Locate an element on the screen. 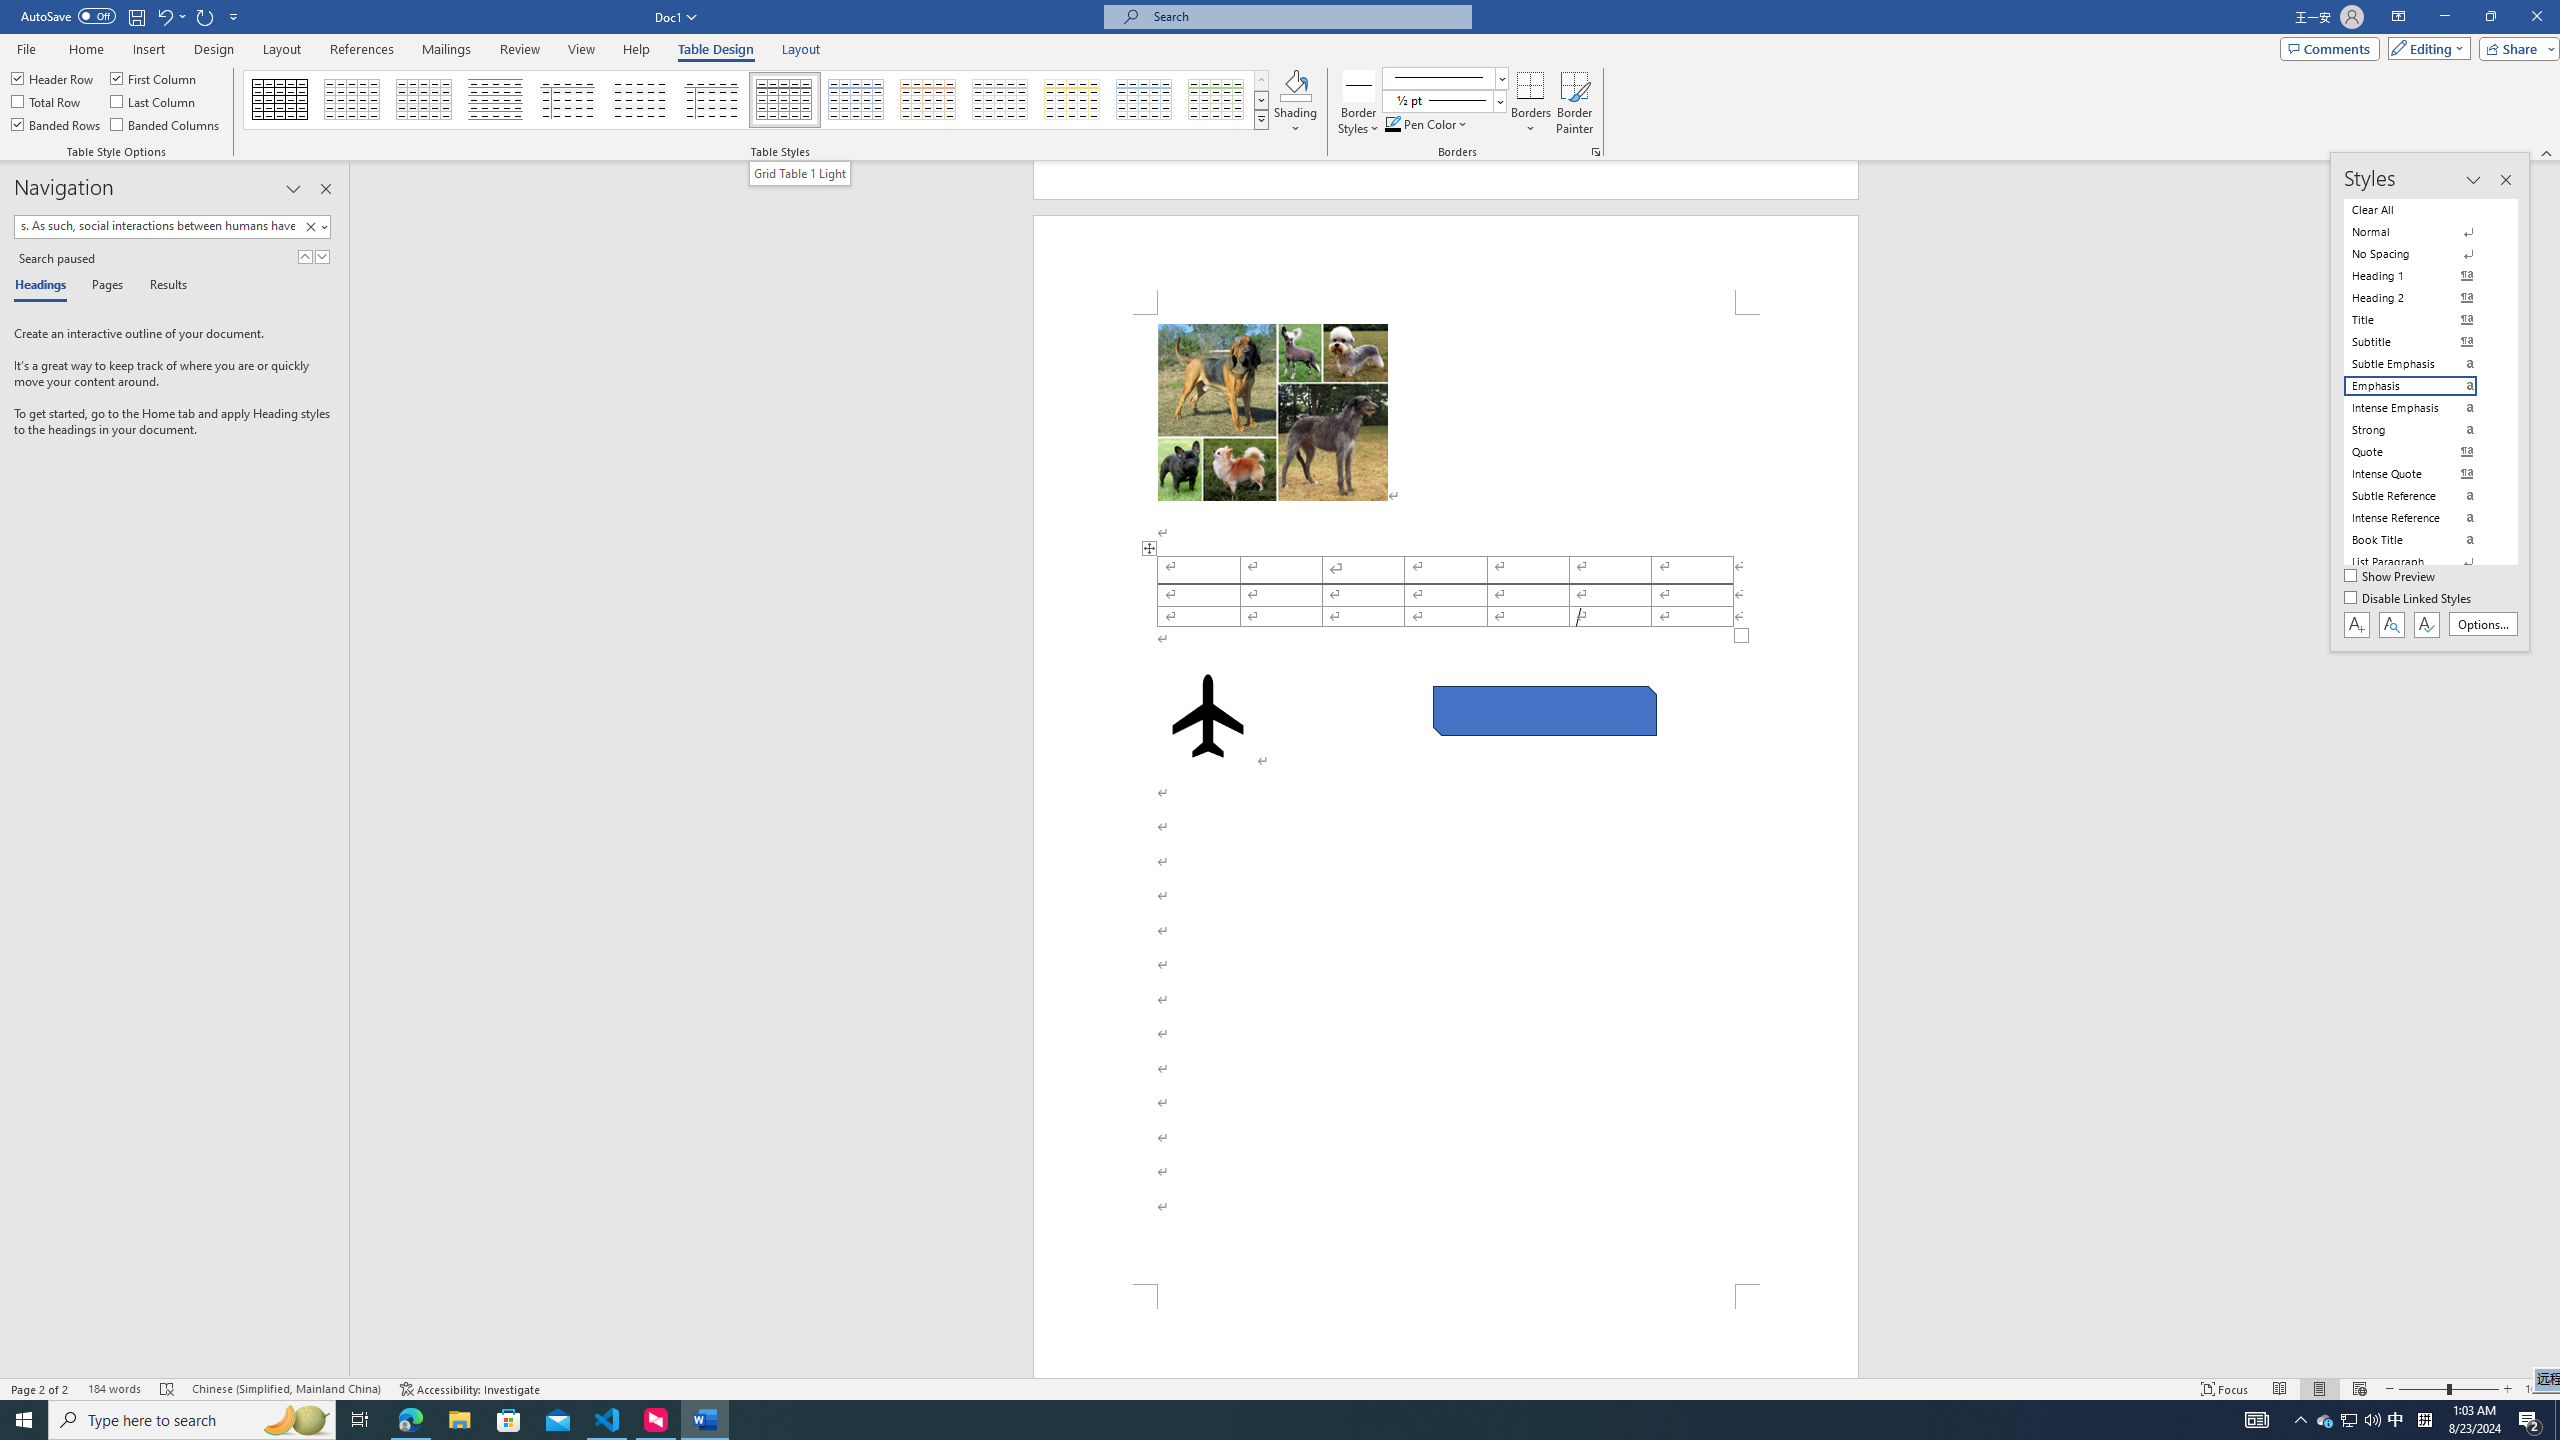 This screenshot has width=2560, height=1440. Word Count 184 words is located at coordinates (114, 1389).